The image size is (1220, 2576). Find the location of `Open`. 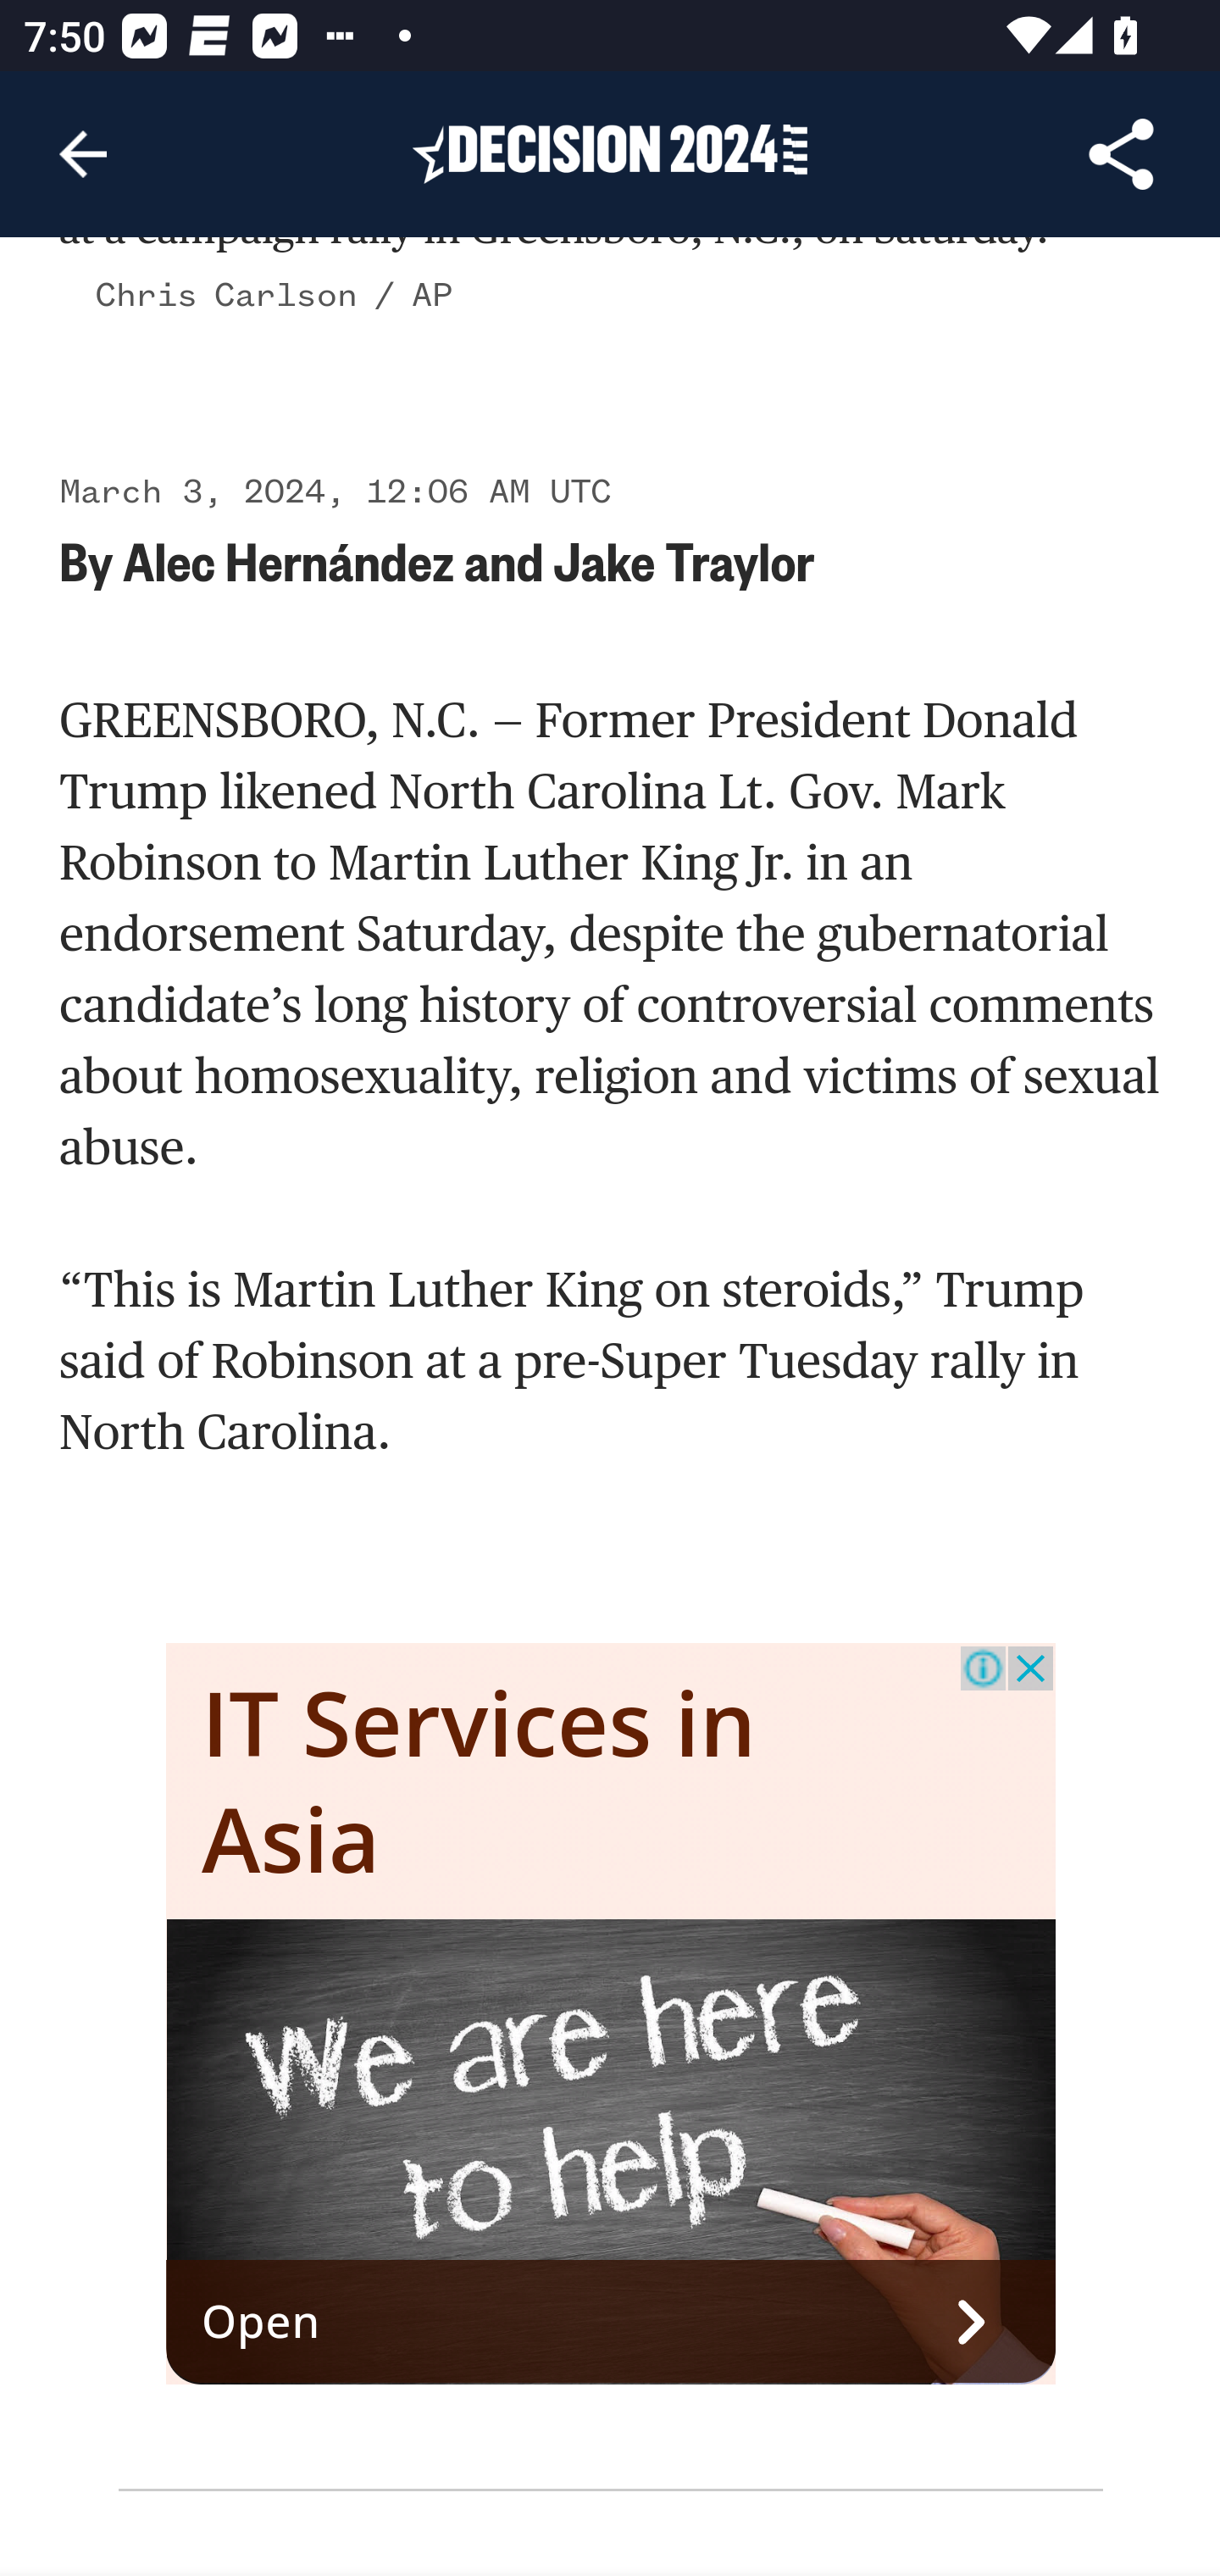

Open is located at coordinates (612, 2323).